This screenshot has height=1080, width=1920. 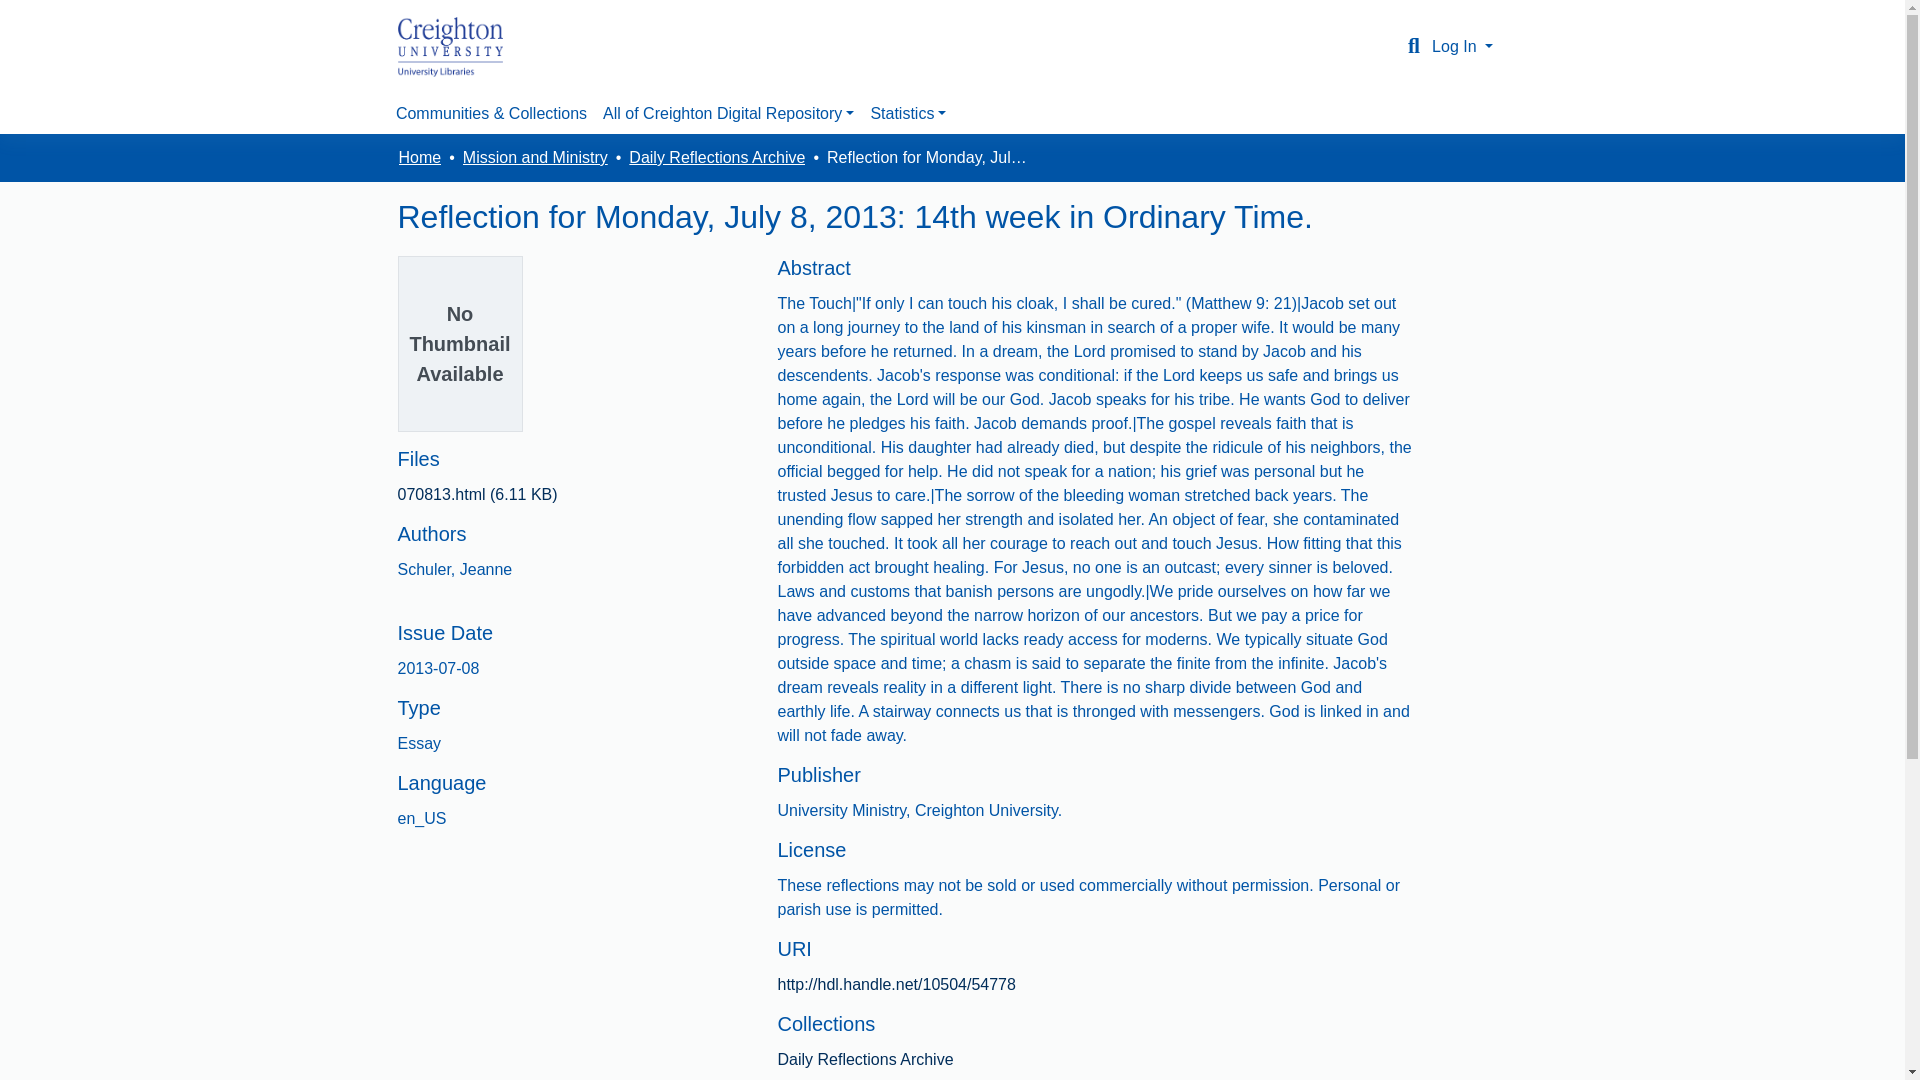 What do you see at coordinates (716, 157) in the screenshot?
I see `Daily Reflections Archive` at bounding box center [716, 157].